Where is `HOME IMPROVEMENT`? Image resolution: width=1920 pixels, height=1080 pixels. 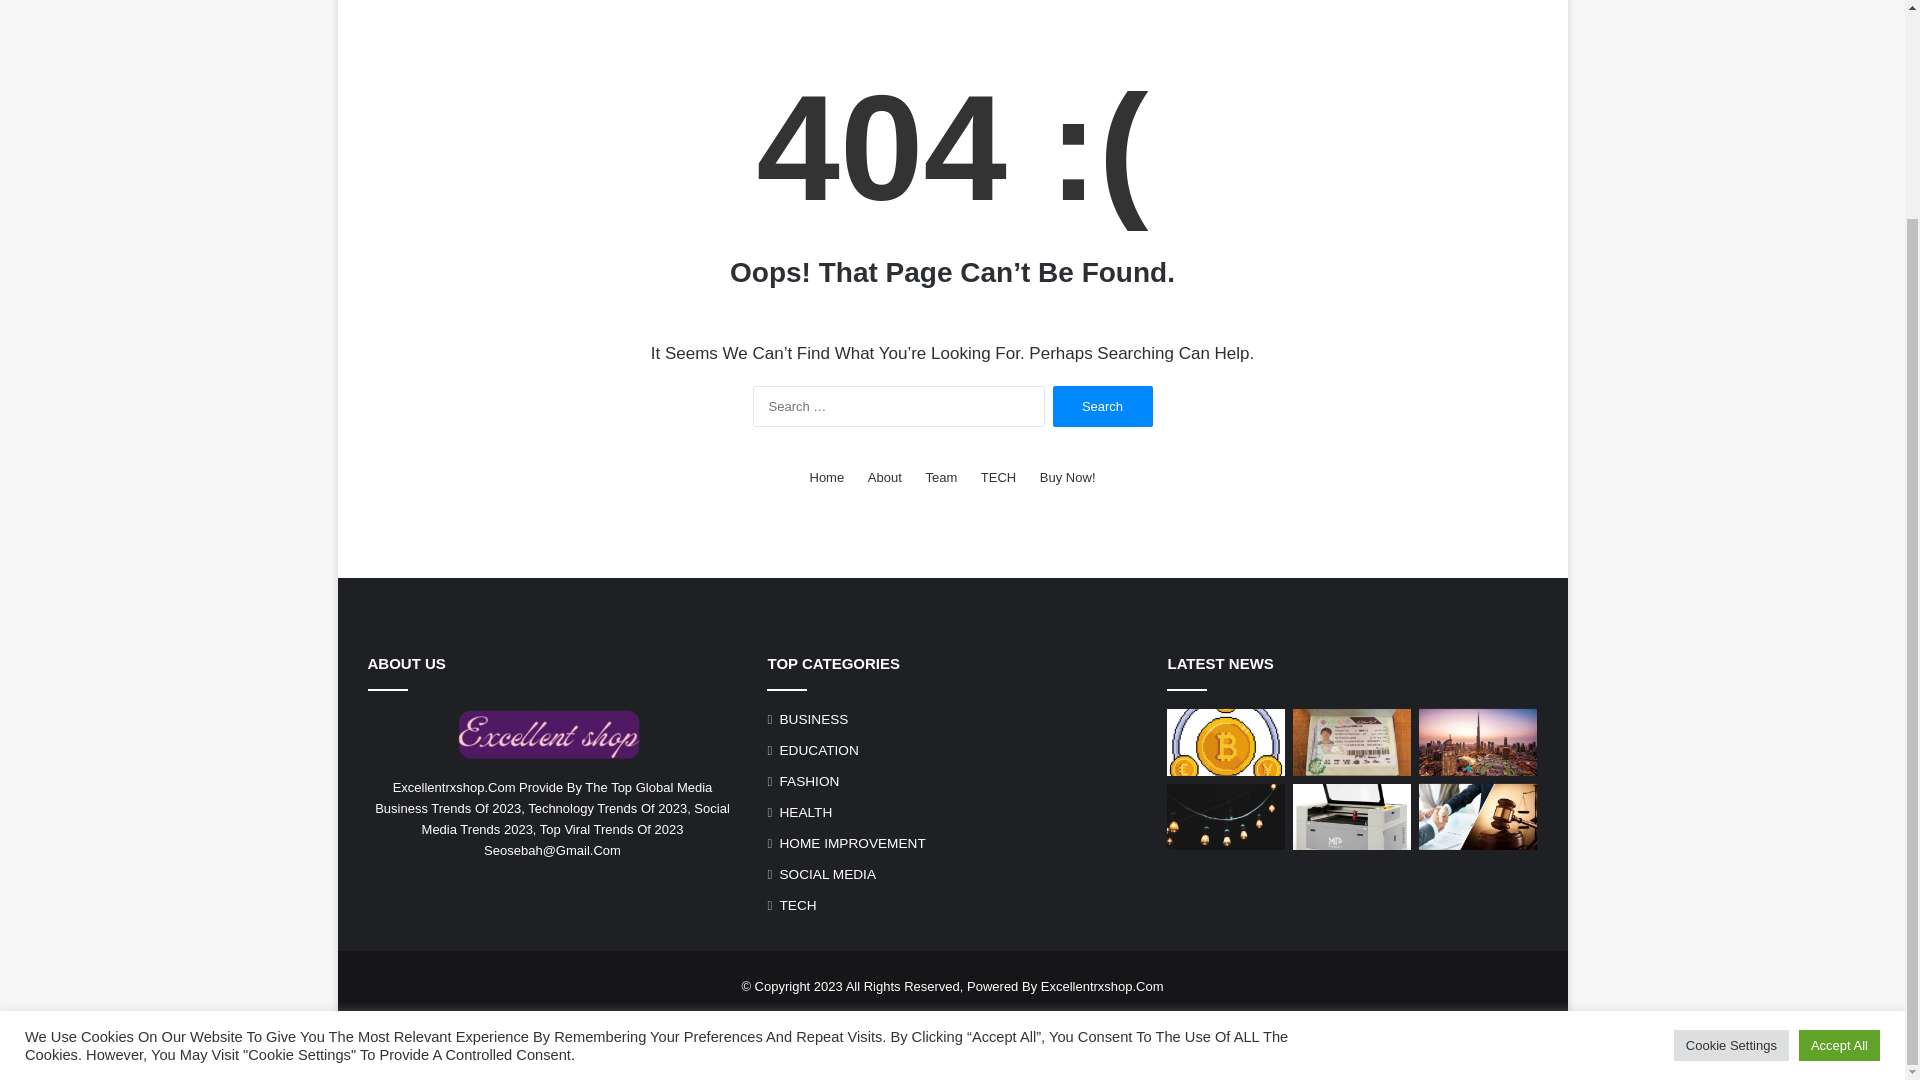
HOME IMPROVEMENT is located at coordinates (852, 843).